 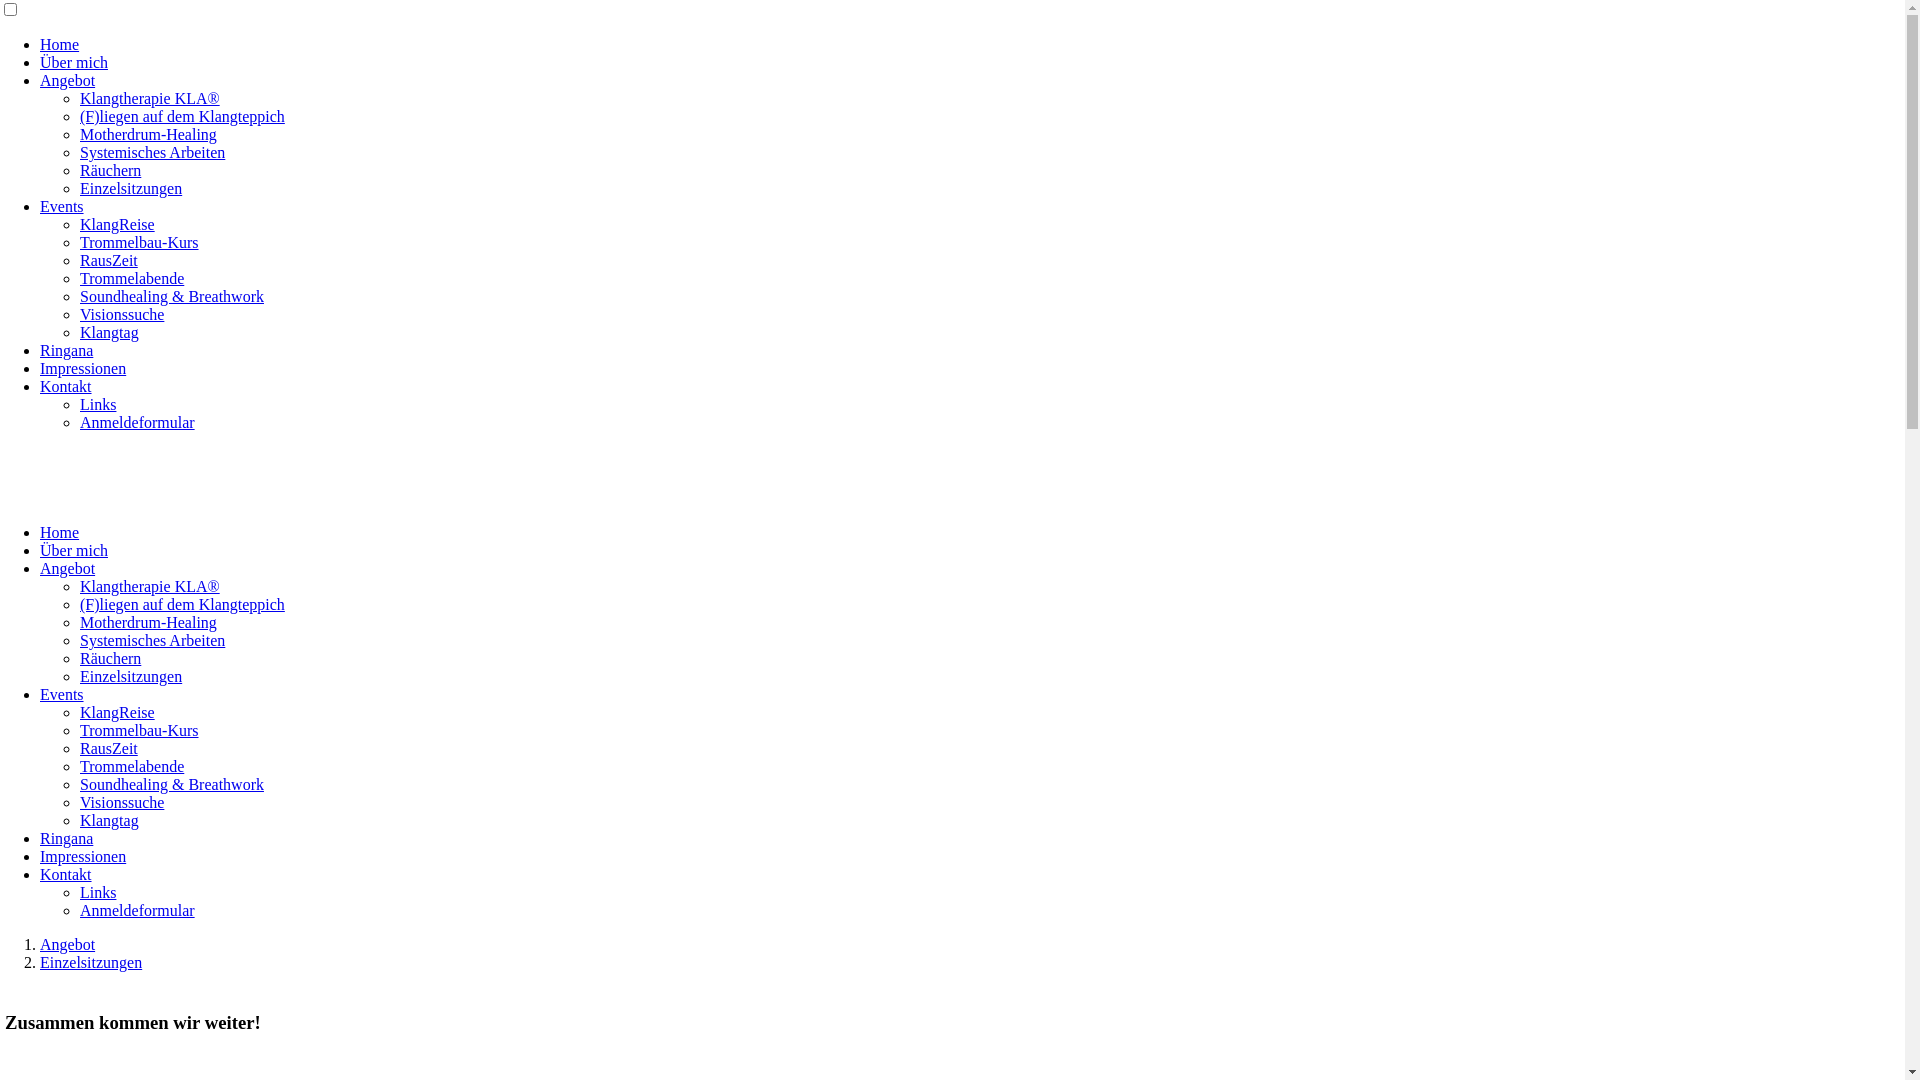 What do you see at coordinates (132, 766) in the screenshot?
I see `Trommelabende` at bounding box center [132, 766].